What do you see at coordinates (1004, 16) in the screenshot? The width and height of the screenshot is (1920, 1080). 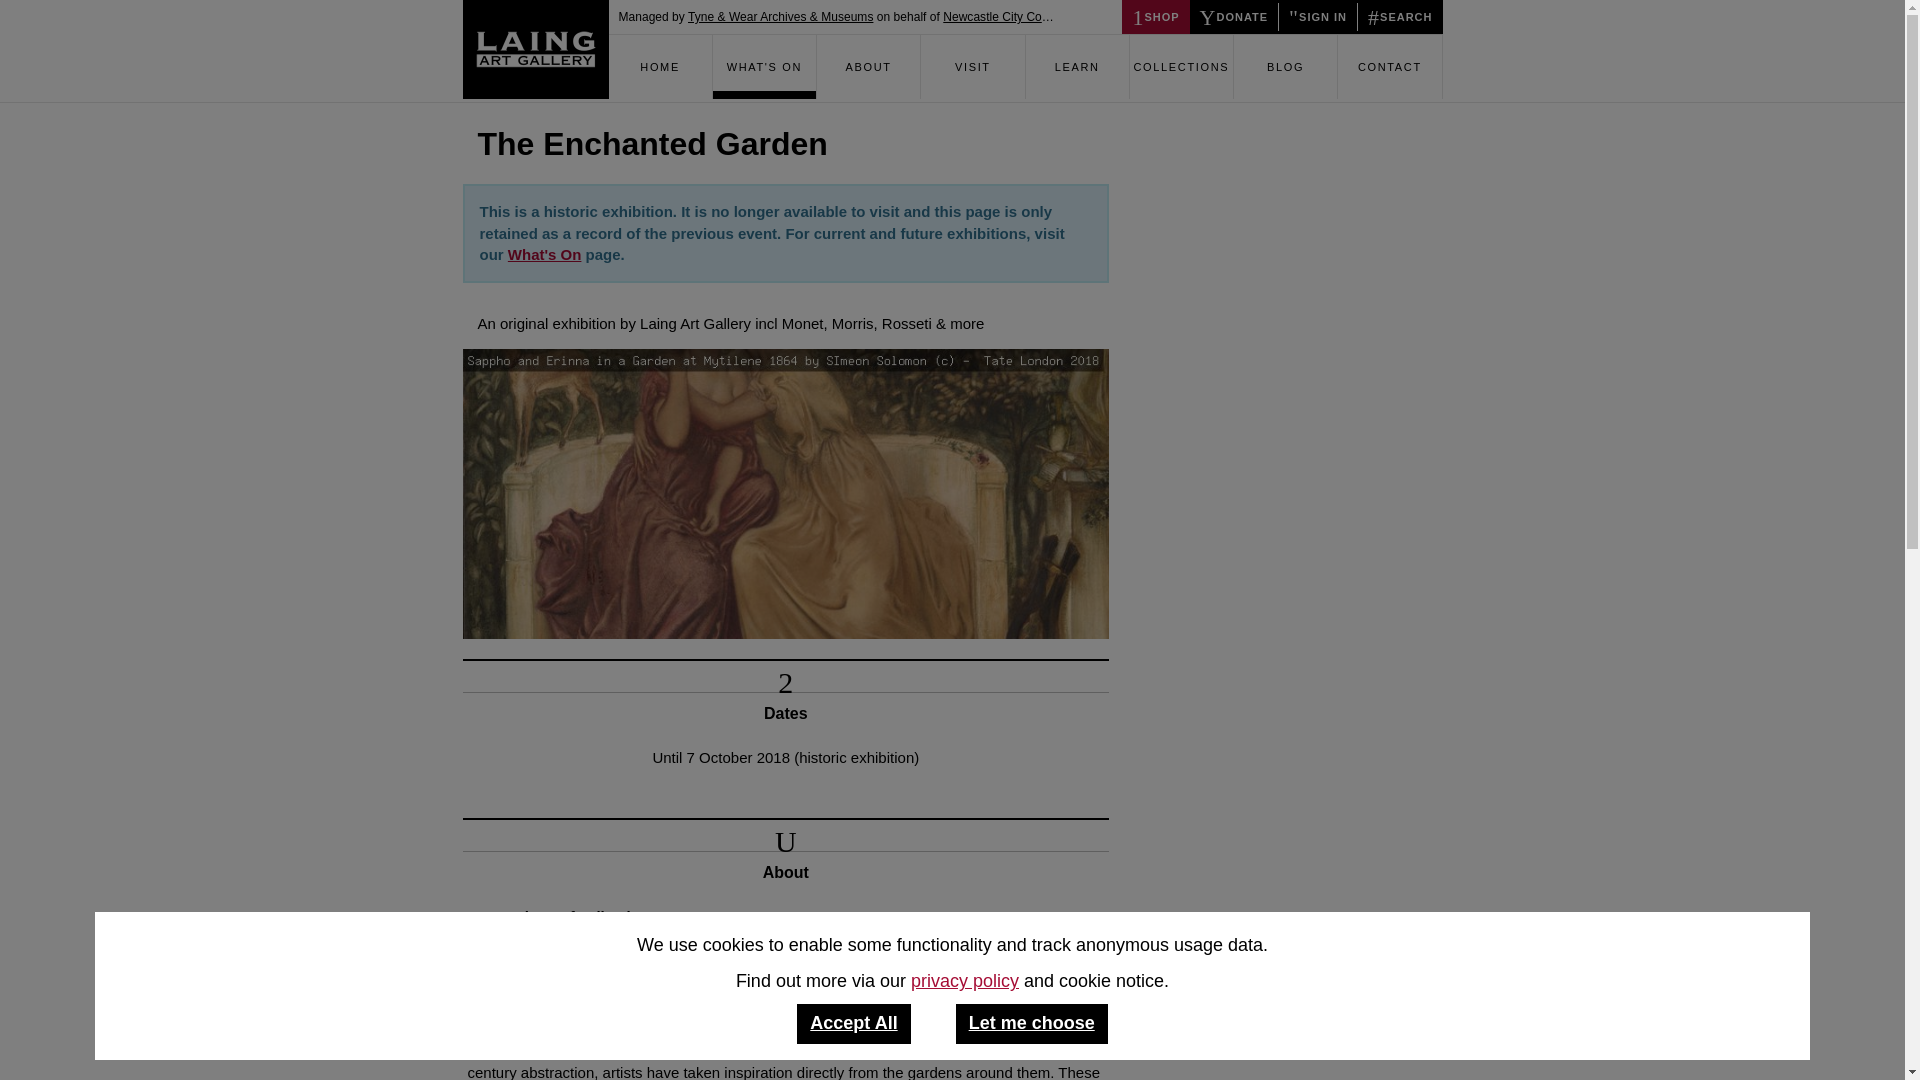 I see `Newcastle City Council` at bounding box center [1004, 16].